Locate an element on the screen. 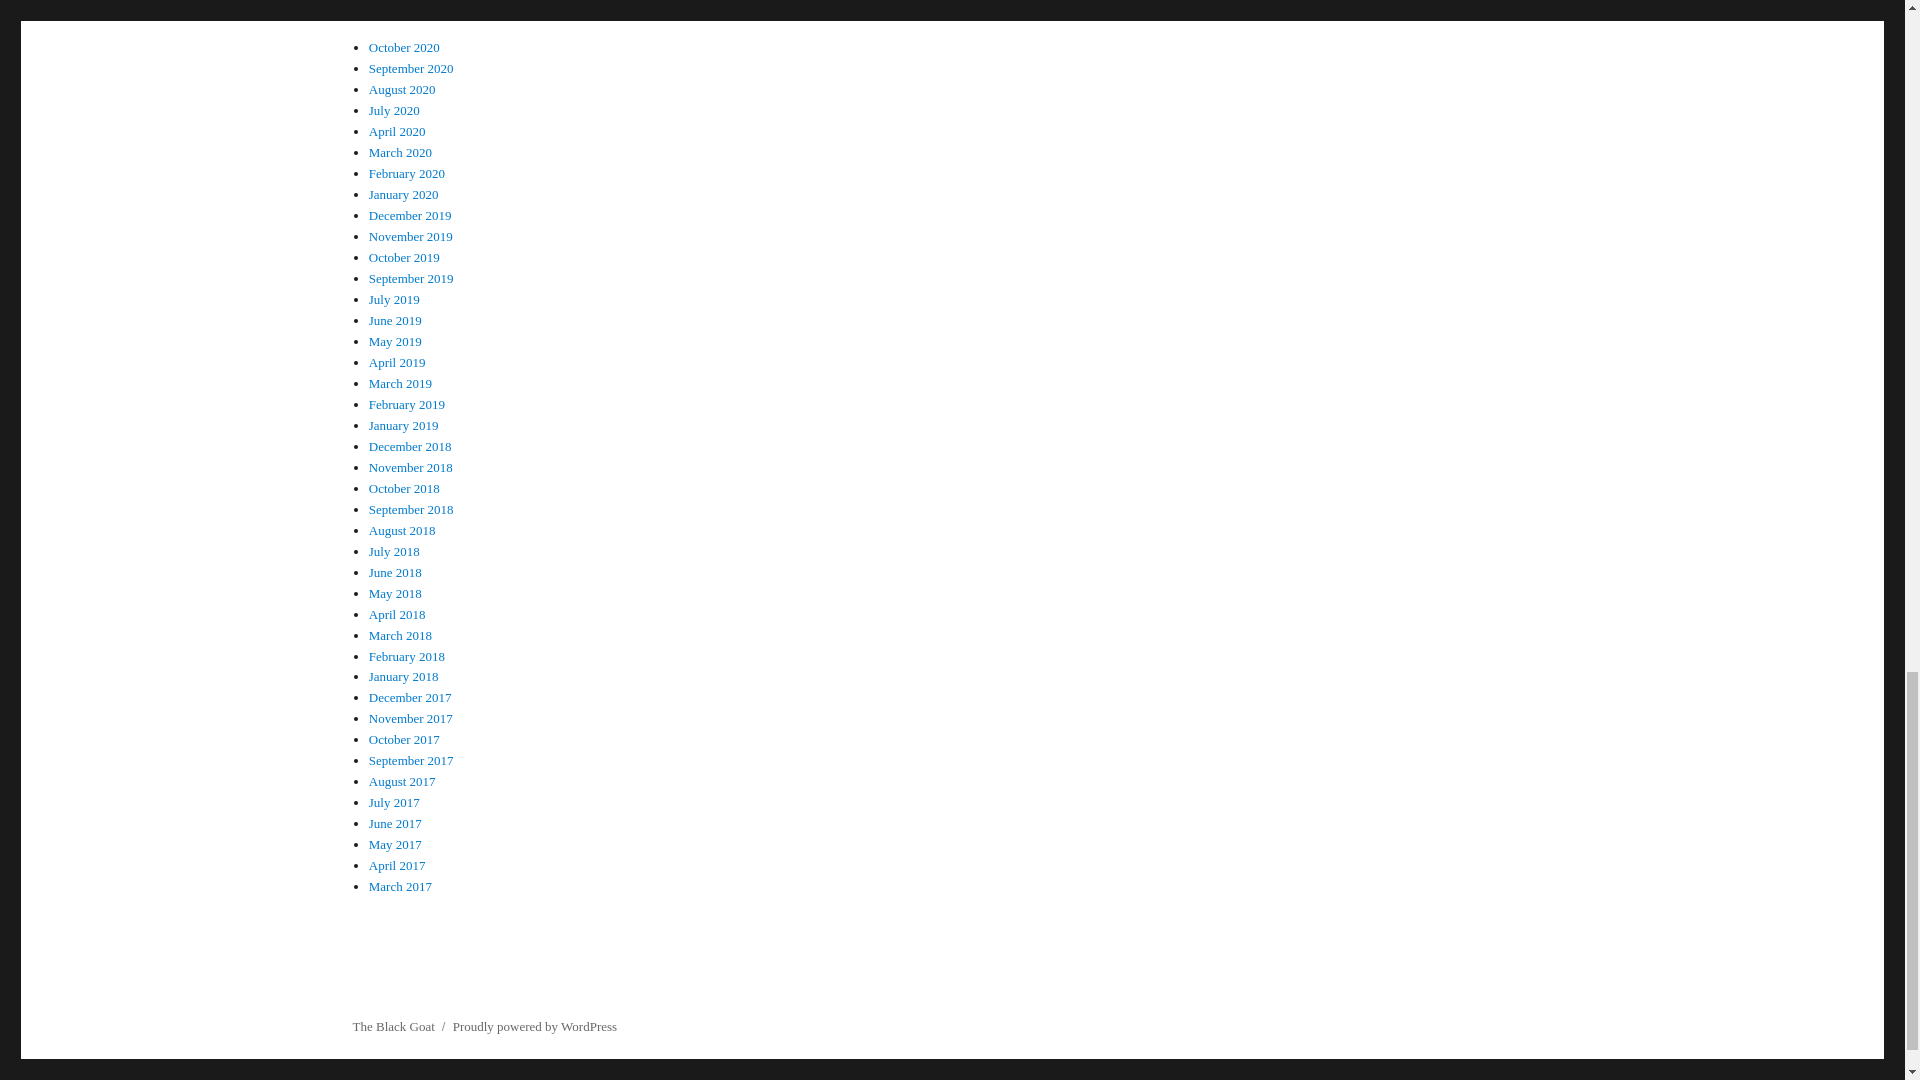 This screenshot has width=1920, height=1080. December 2018 is located at coordinates (410, 446).